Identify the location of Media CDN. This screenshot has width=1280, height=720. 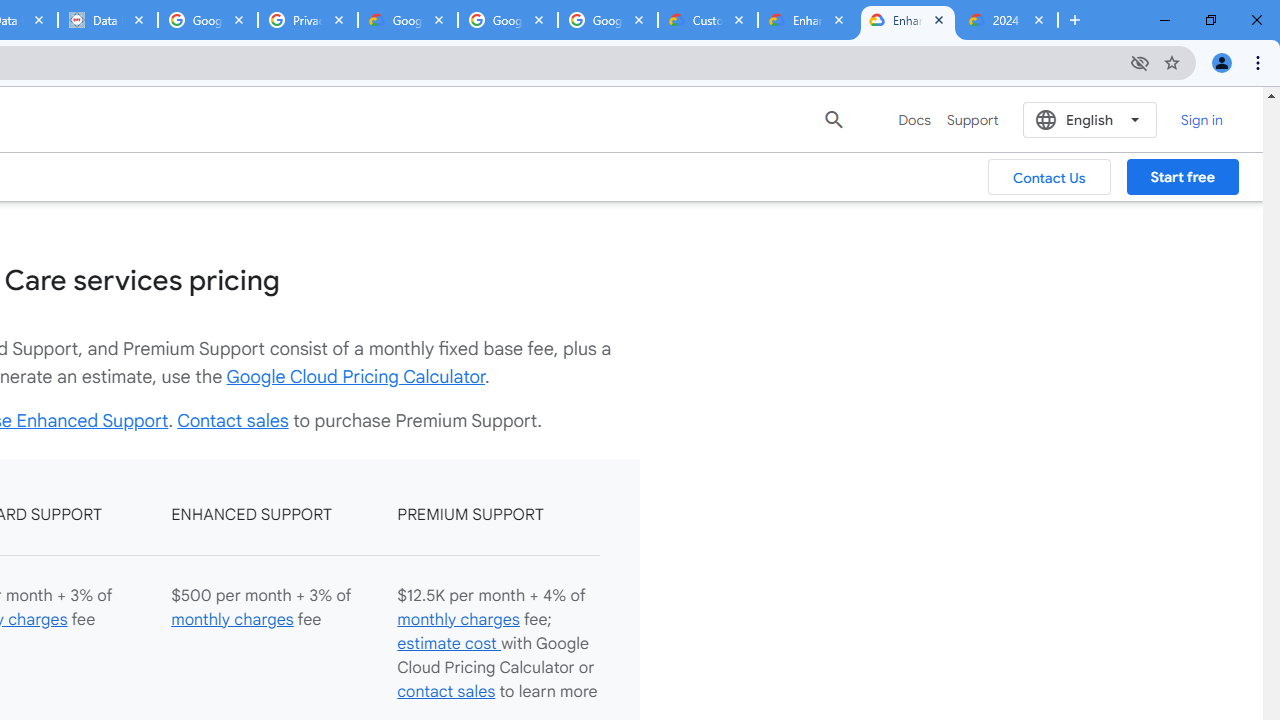
(466, 118).